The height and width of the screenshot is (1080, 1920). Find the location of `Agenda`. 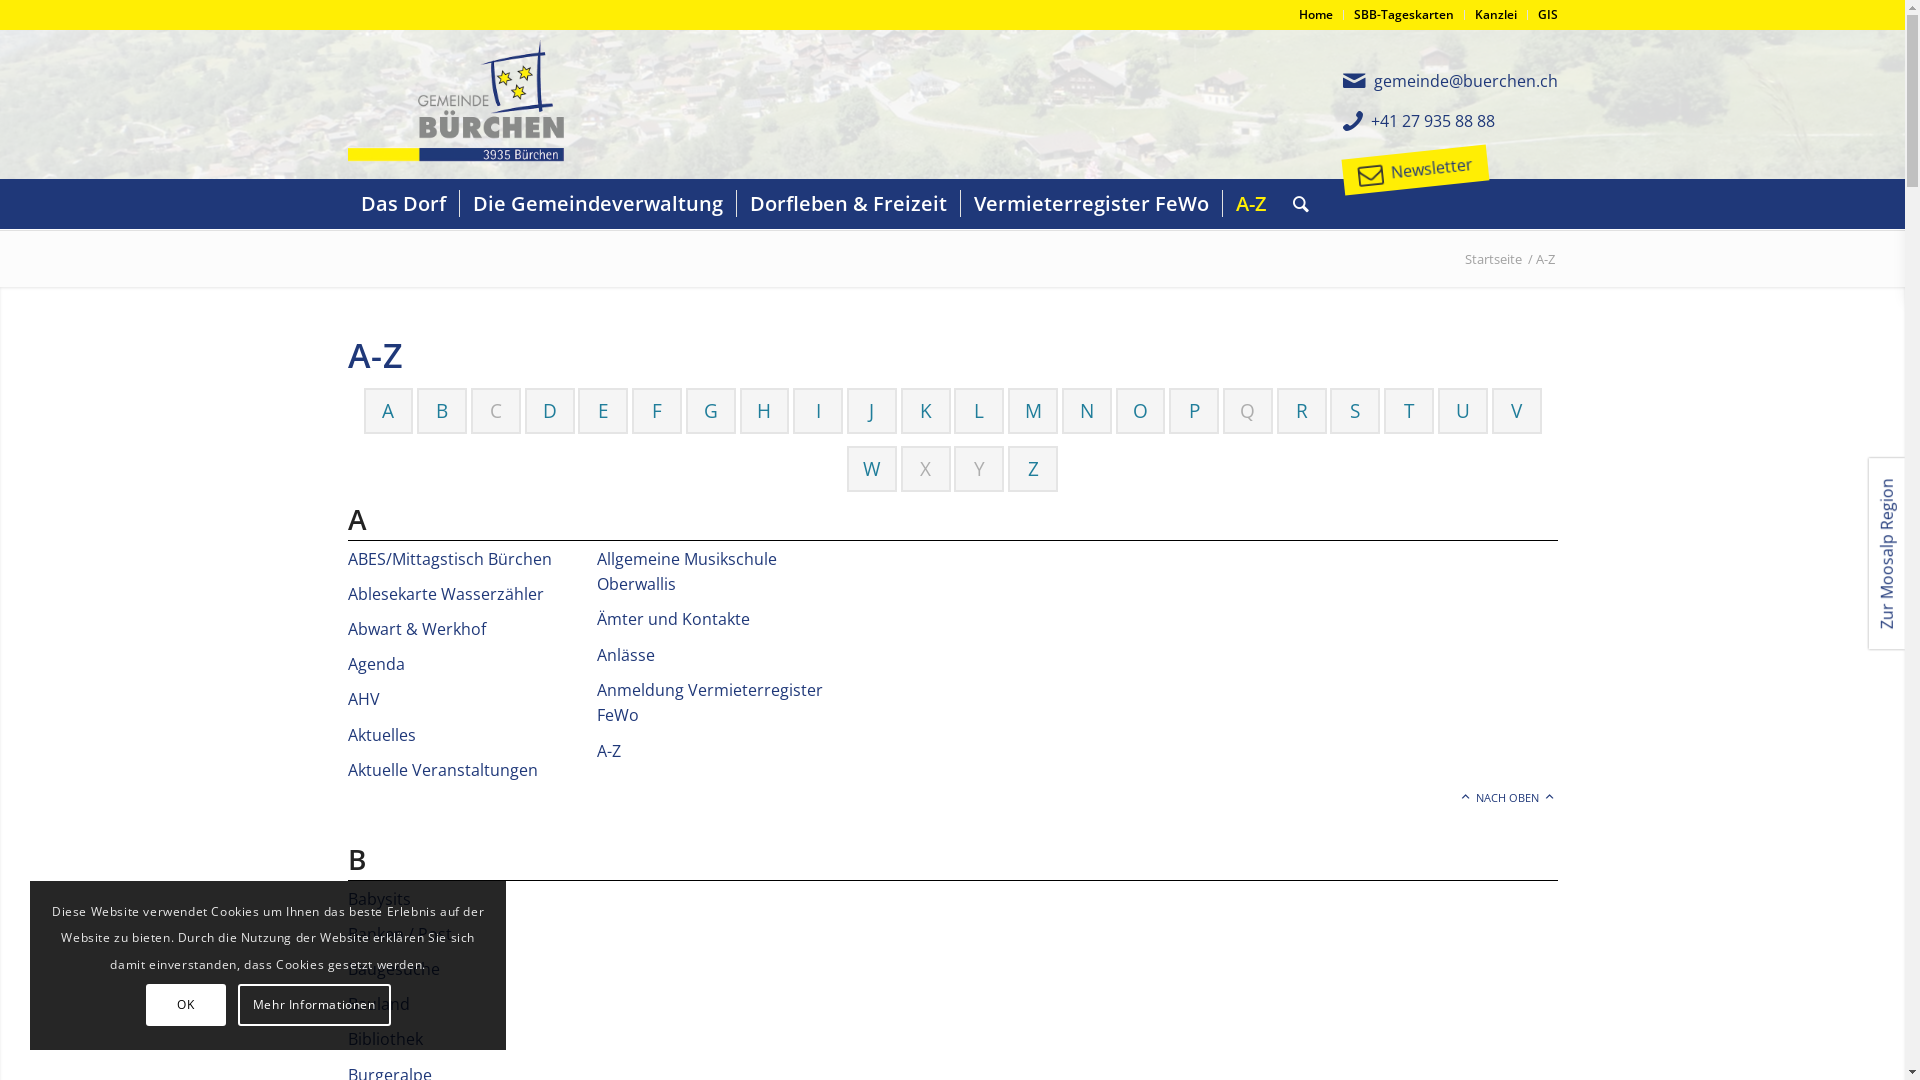

Agenda is located at coordinates (376, 664).